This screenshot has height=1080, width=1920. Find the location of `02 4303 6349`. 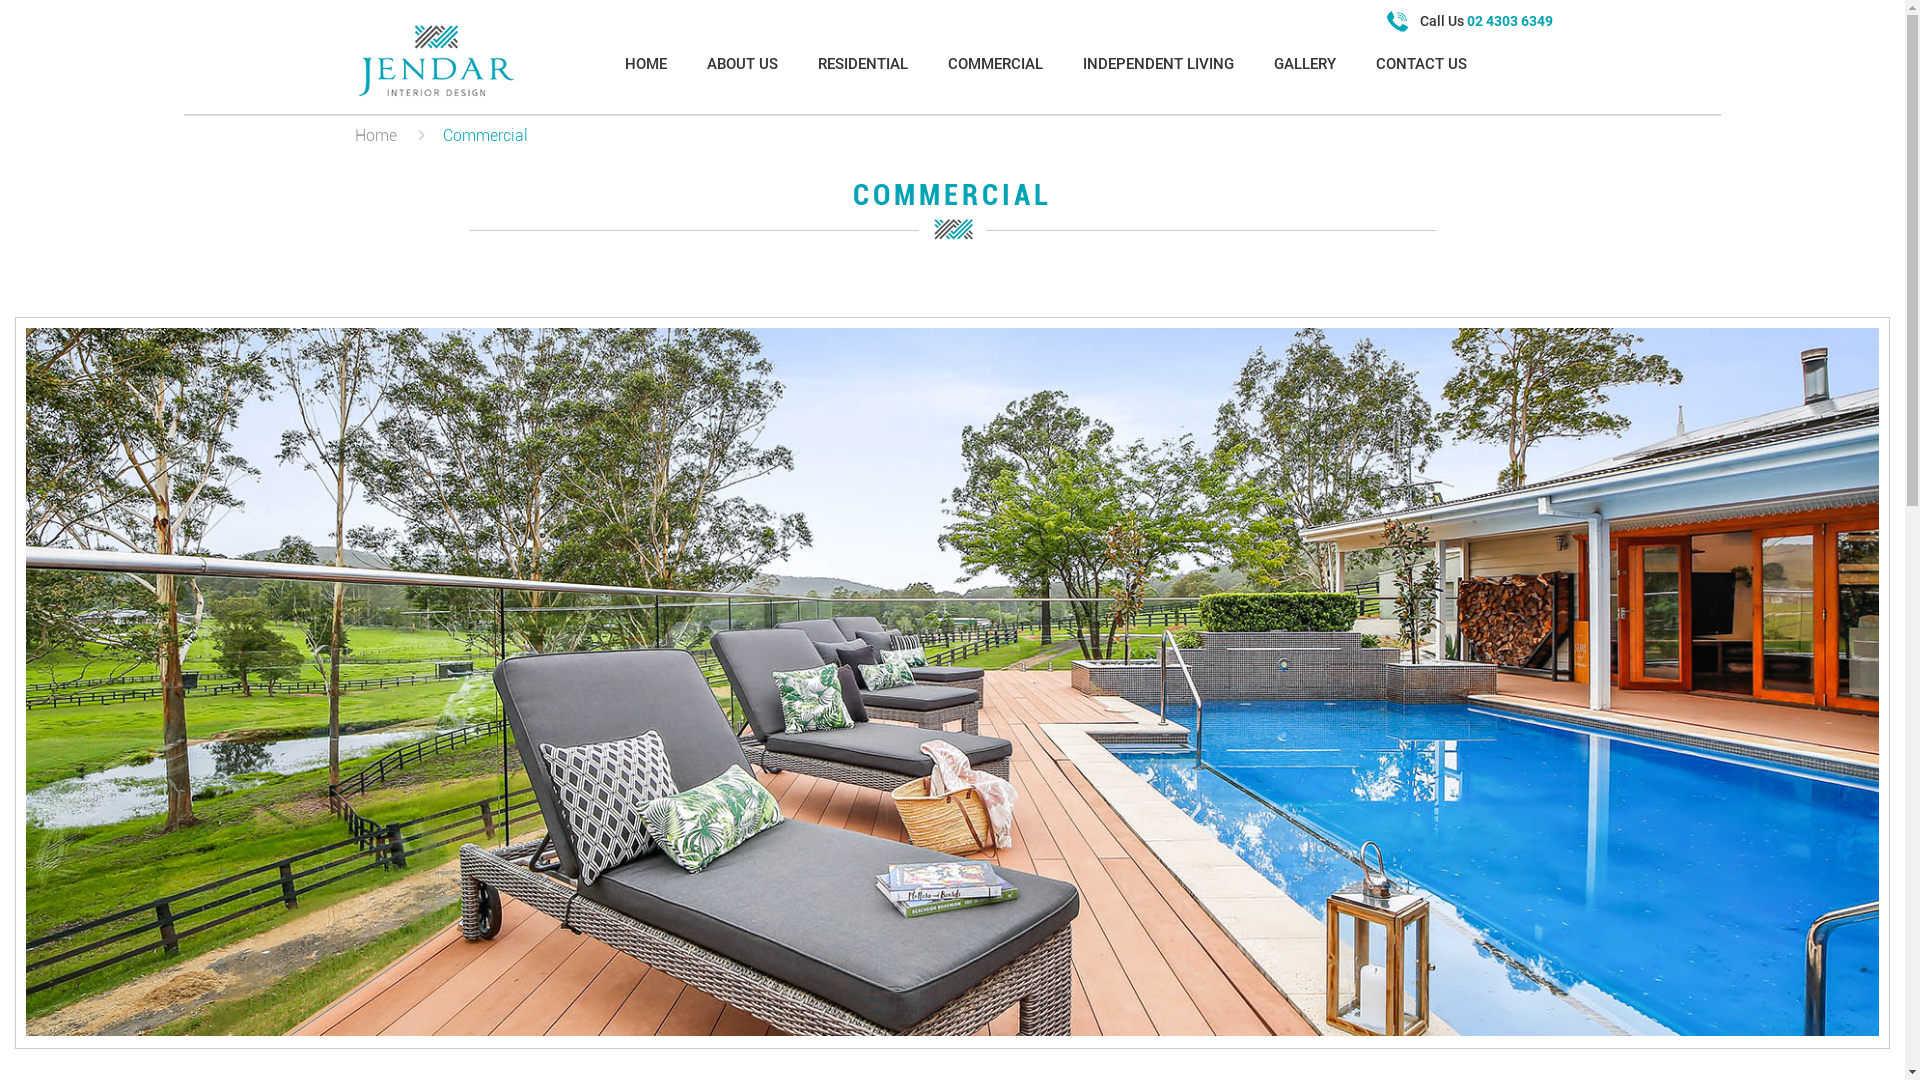

02 4303 6349 is located at coordinates (1510, 21).